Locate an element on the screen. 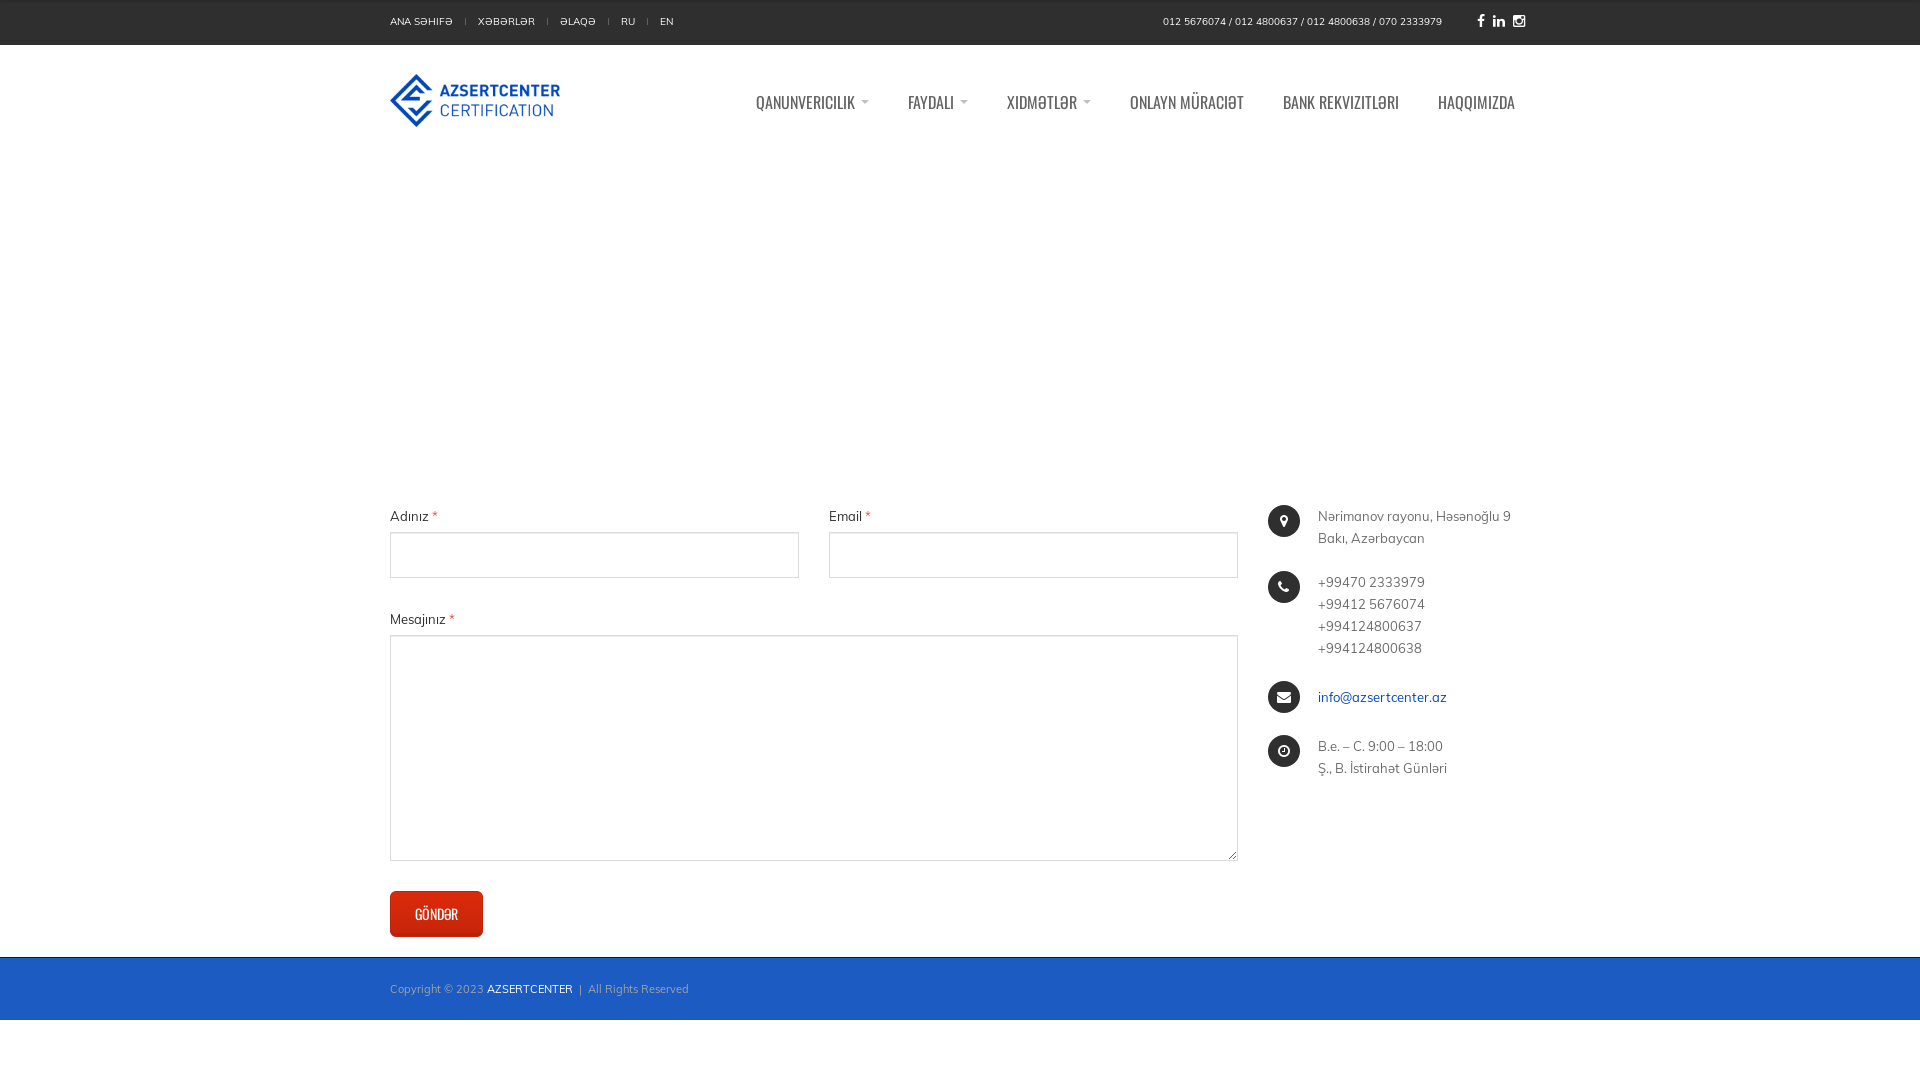 The image size is (1920, 1080). QANUNVERICILIK is located at coordinates (812, 102).